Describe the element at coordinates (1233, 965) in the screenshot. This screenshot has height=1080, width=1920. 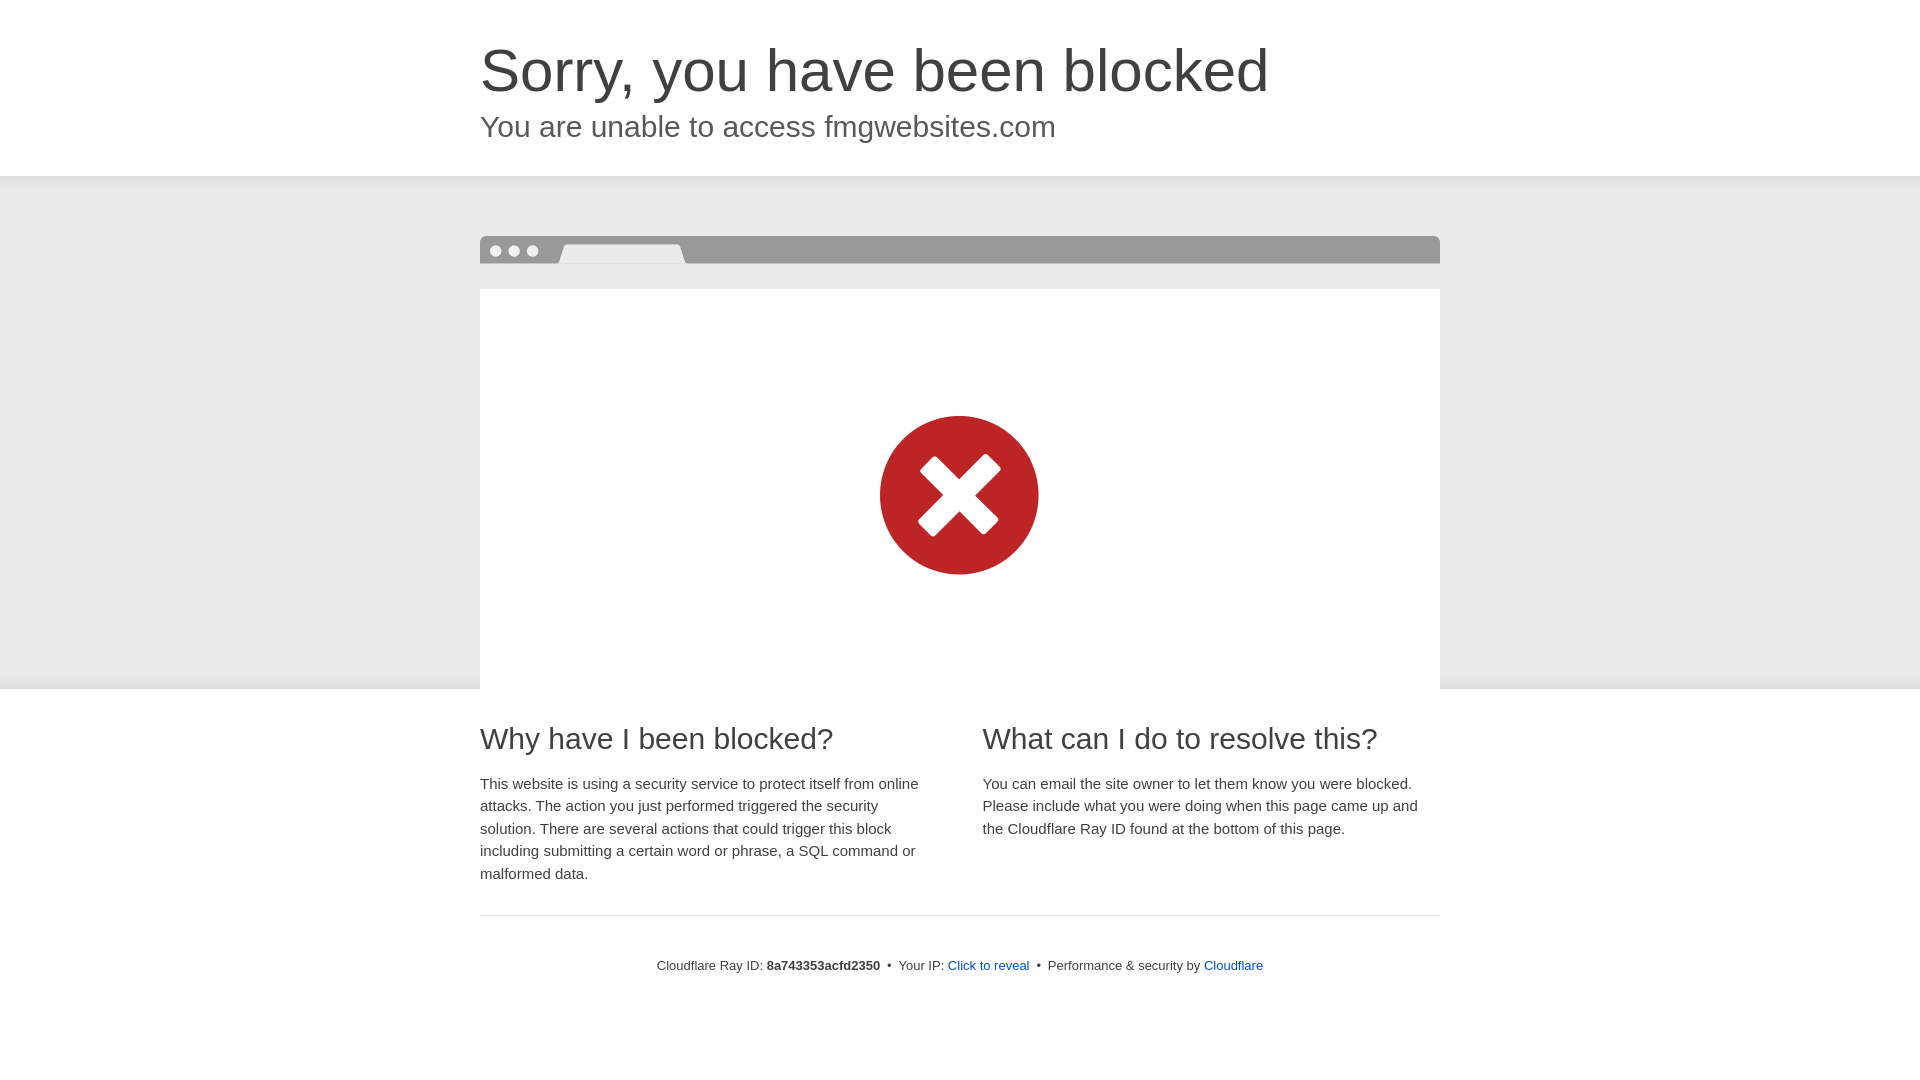
I see `Cloudflare` at that location.